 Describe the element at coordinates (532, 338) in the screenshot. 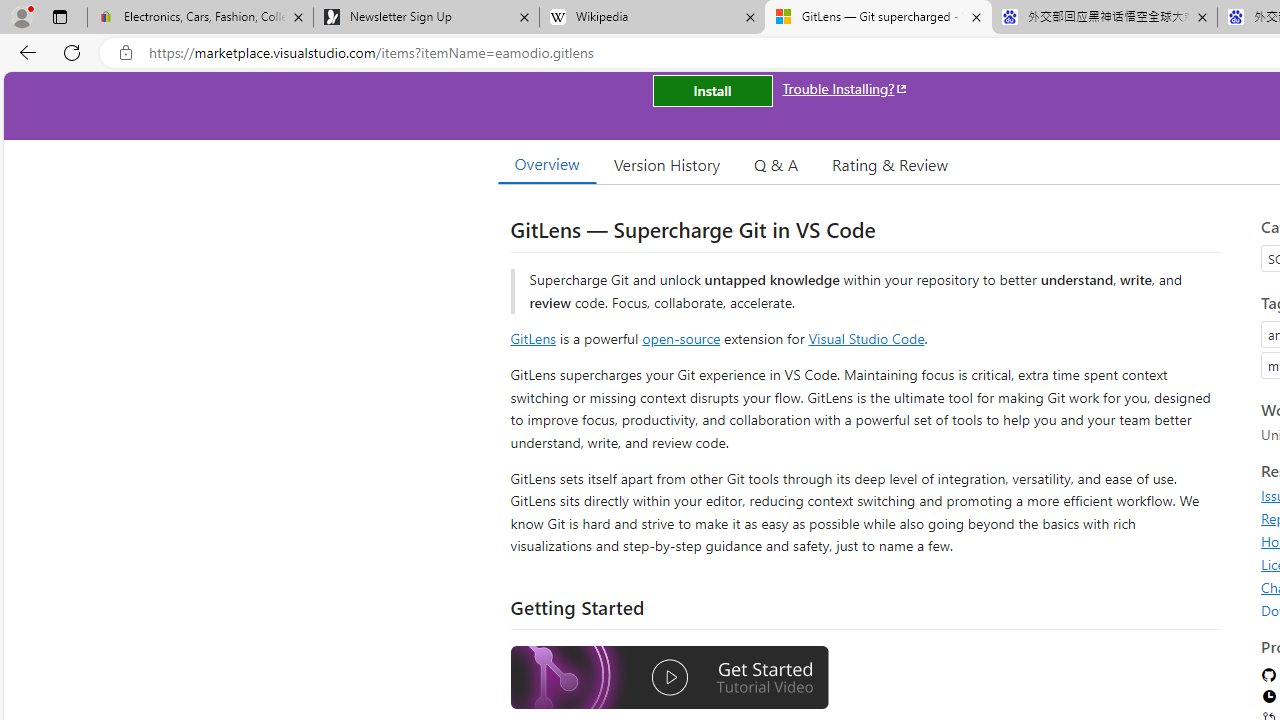

I see `GitLens` at that location.